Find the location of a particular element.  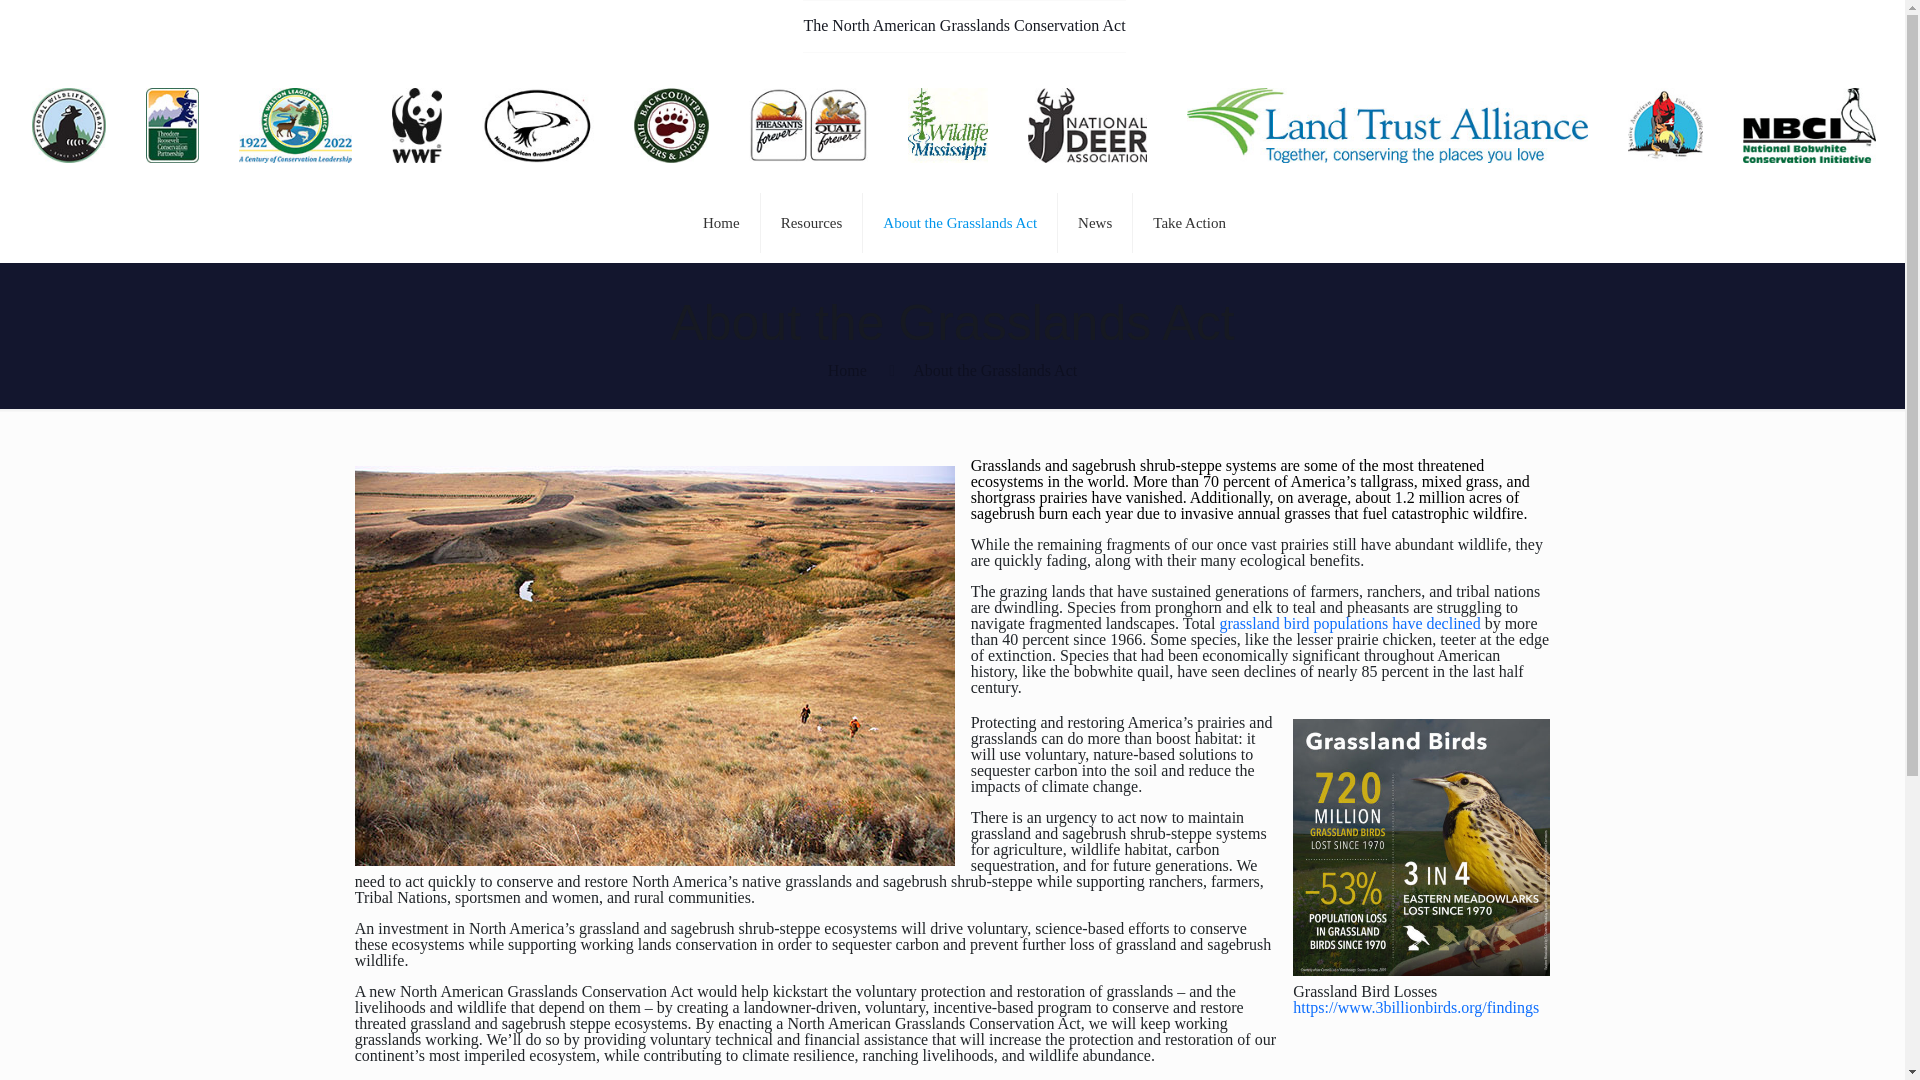

Take Action is located at coordinates (1189, 222).